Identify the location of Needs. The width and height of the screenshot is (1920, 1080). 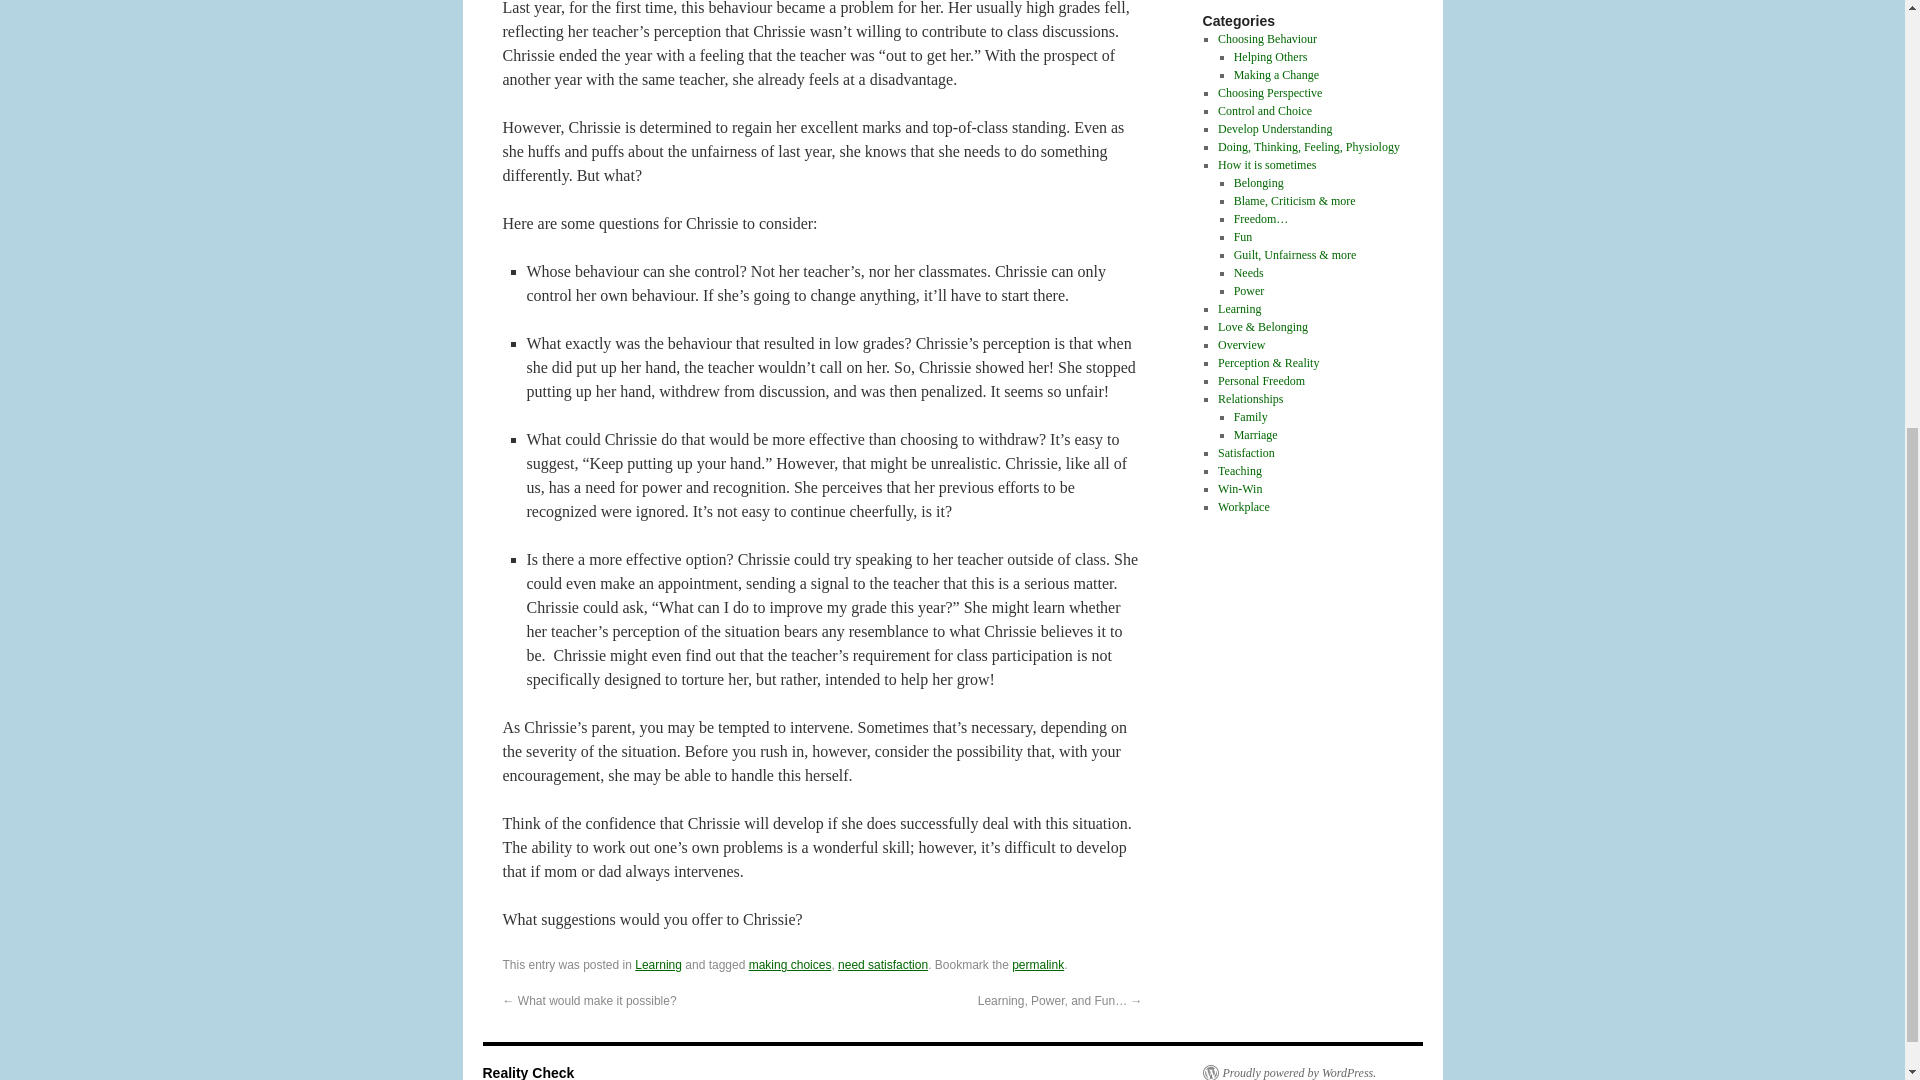
(1248, 272).